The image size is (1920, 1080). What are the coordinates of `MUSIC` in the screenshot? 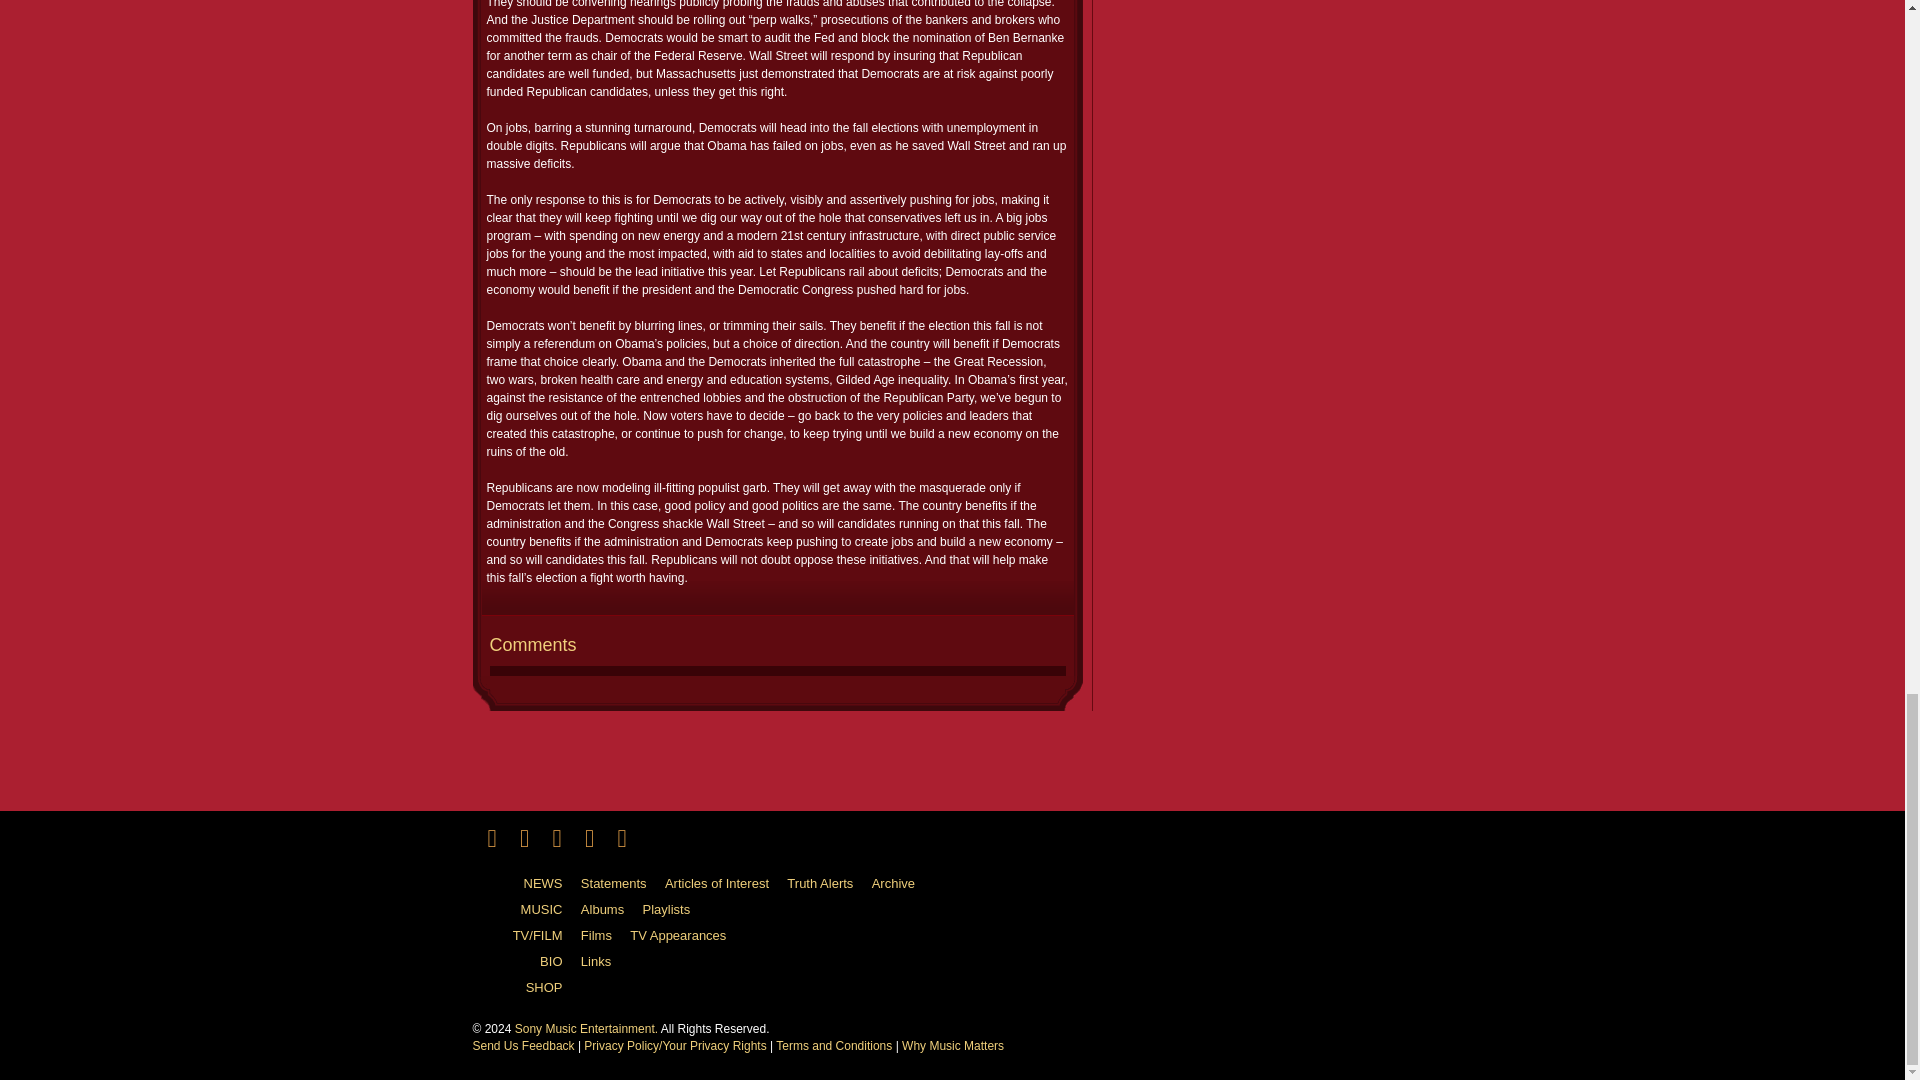 It's located at (524, 910).